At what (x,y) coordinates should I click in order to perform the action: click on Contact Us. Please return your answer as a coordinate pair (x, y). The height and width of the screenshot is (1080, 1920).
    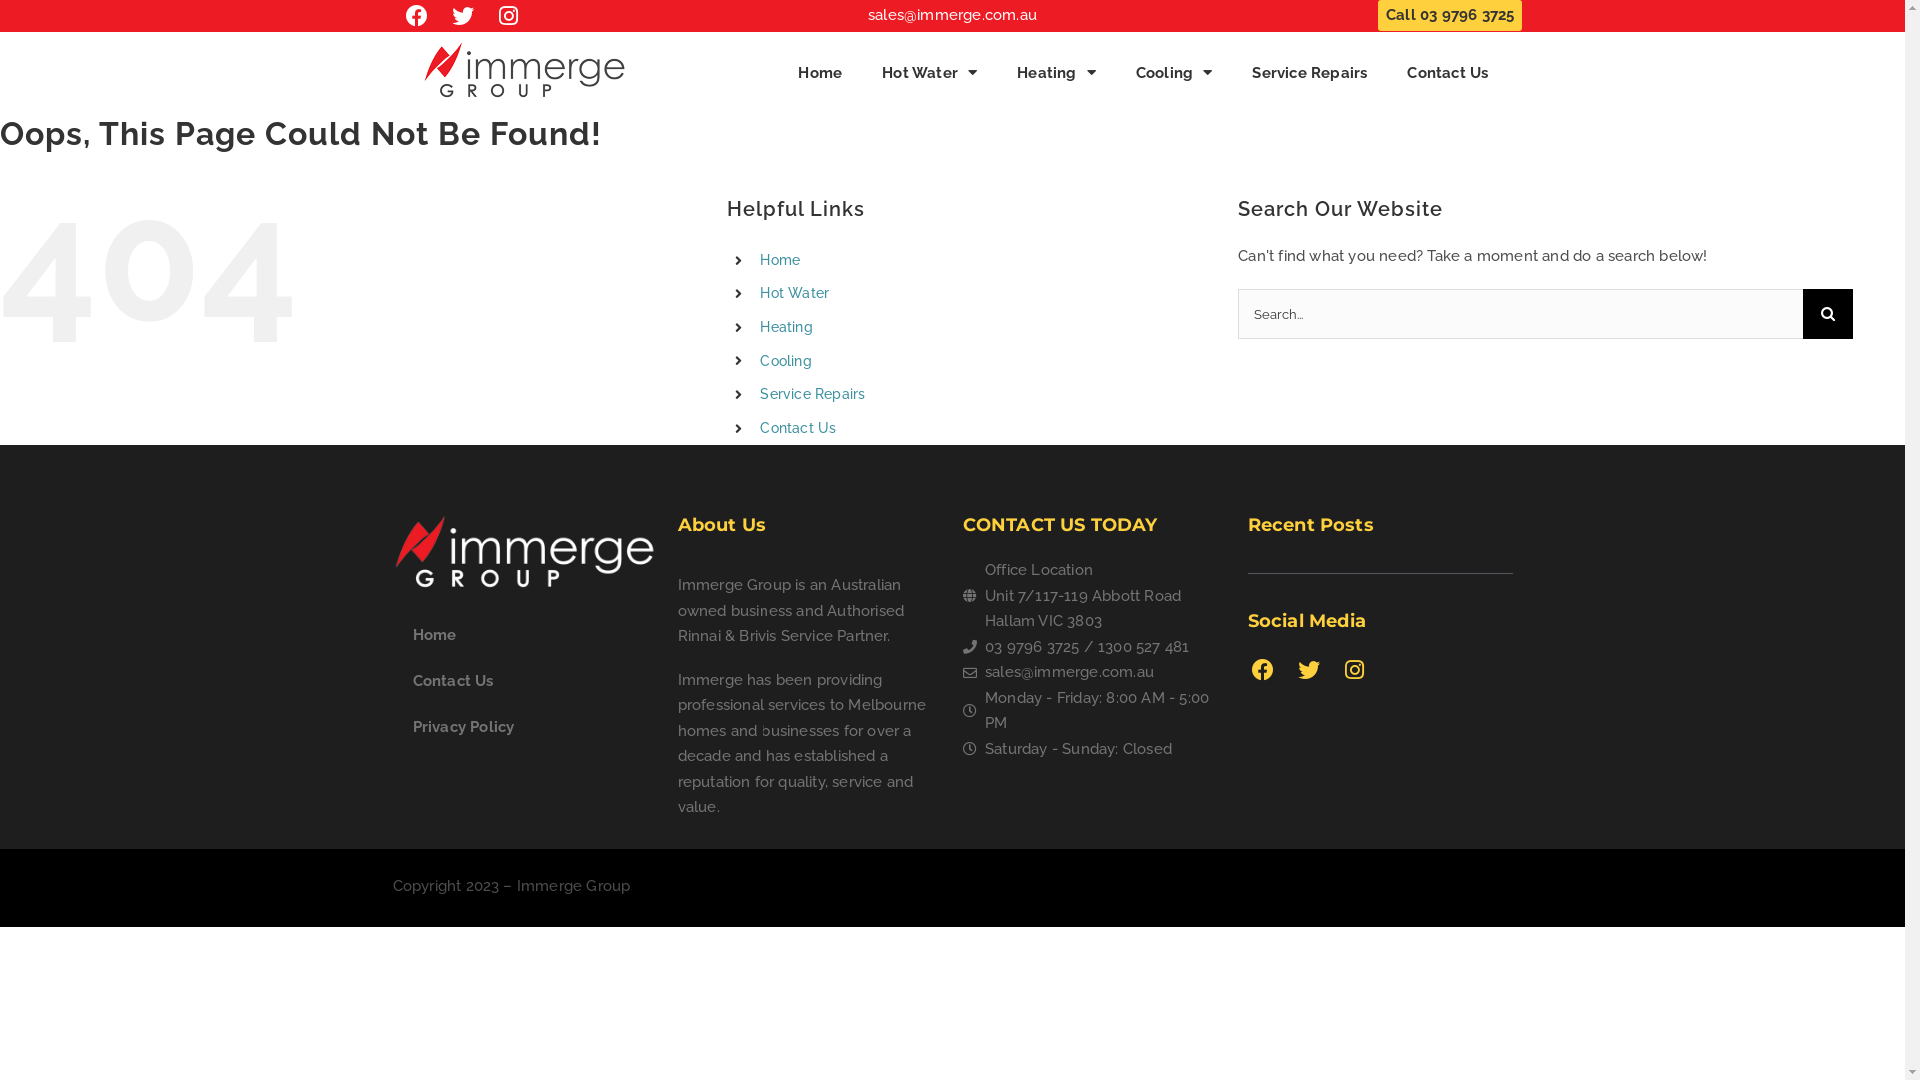
    Looking at the image, I should click on (524, 681).